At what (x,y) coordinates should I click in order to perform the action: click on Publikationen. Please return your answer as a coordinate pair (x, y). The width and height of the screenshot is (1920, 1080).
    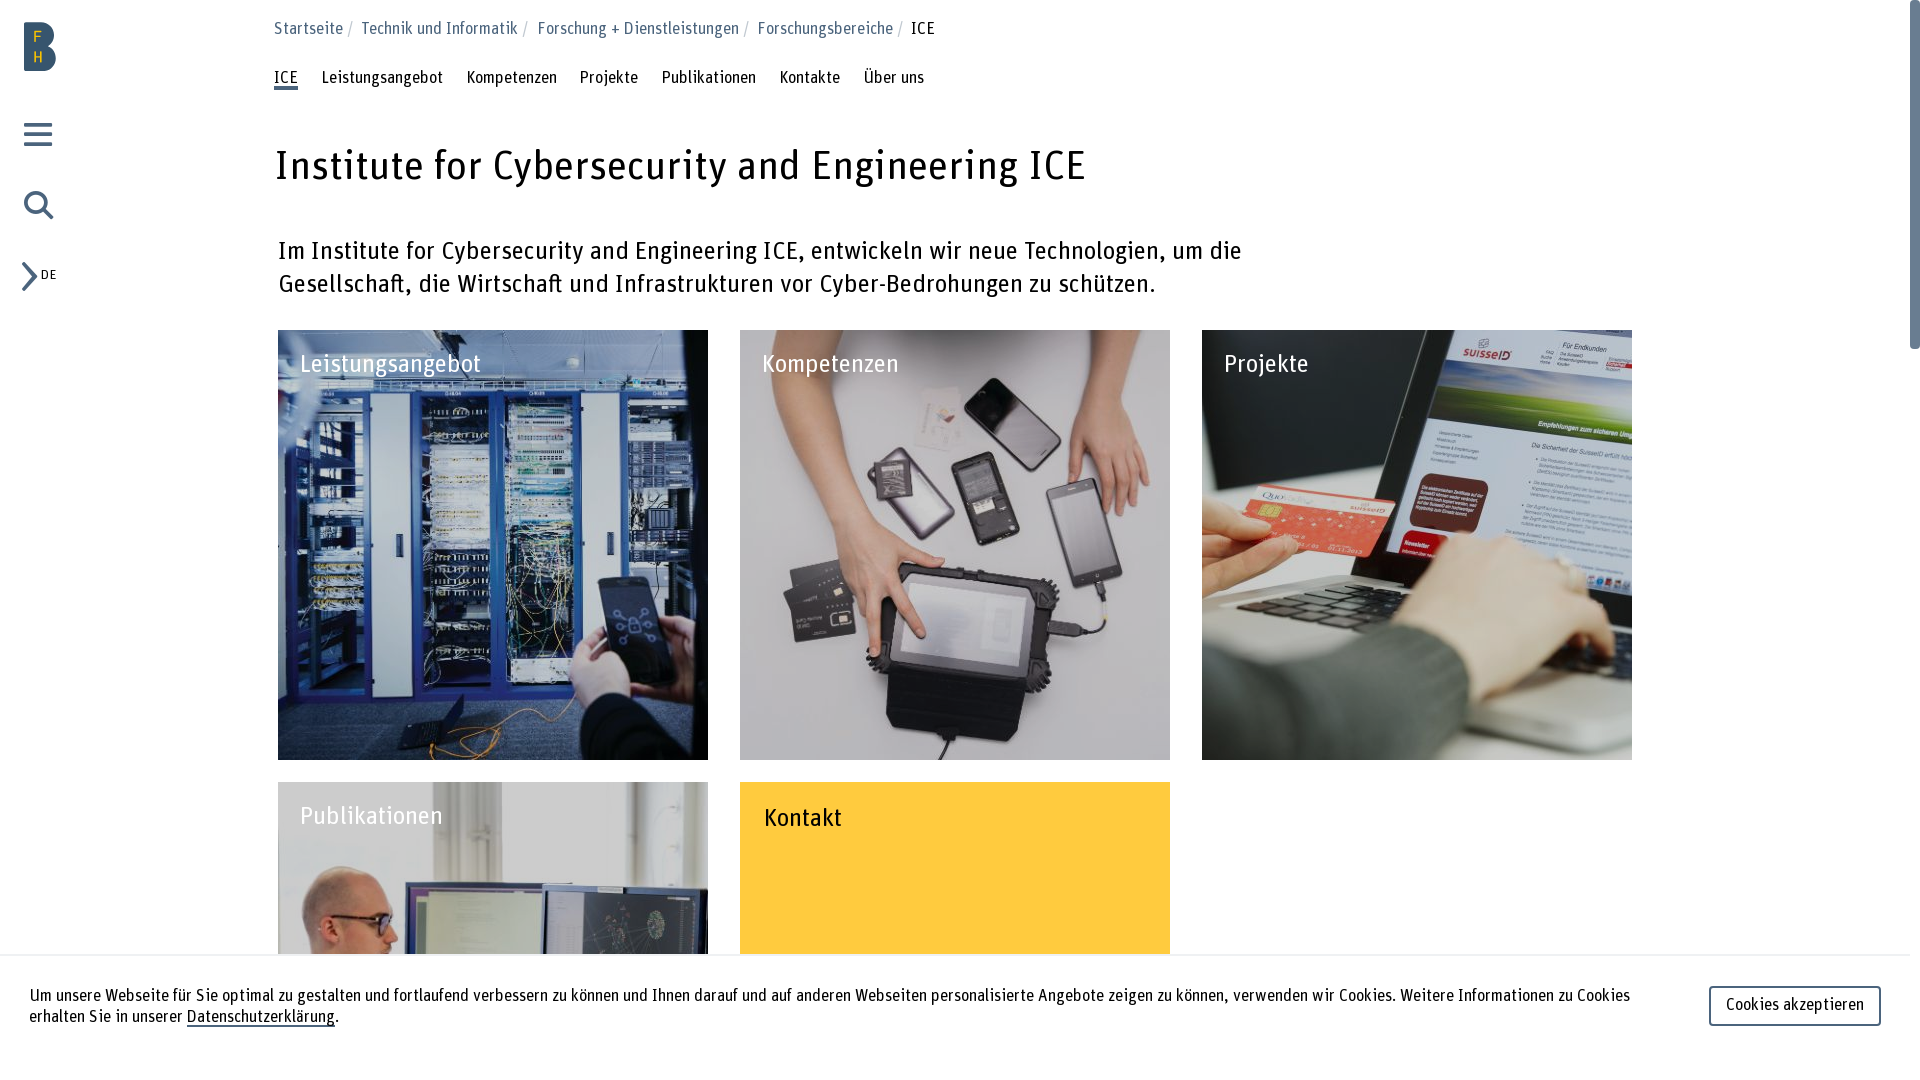
    Looking at the image, I should click on (708, 80).